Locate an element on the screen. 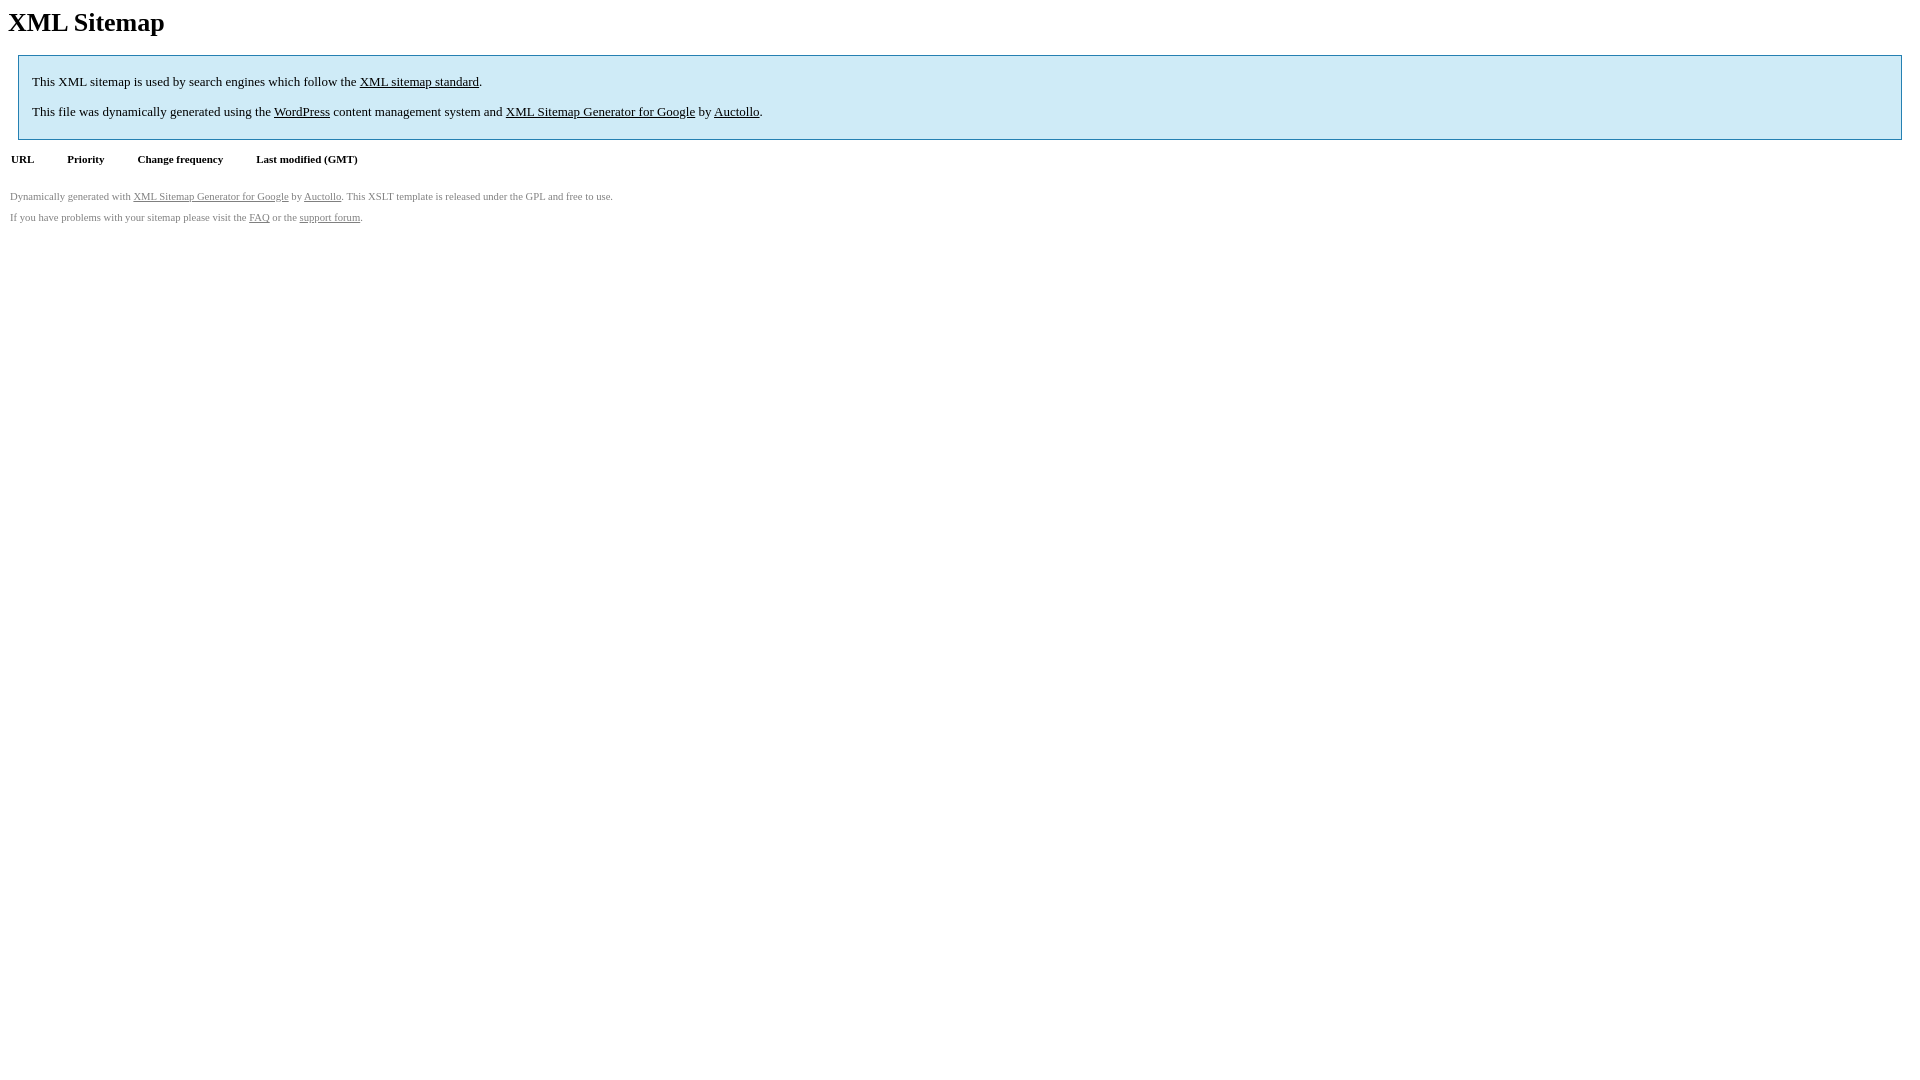 The height and width of the screenshot is (1080, 1920). Auctollo is located at coordinates (737, 112).